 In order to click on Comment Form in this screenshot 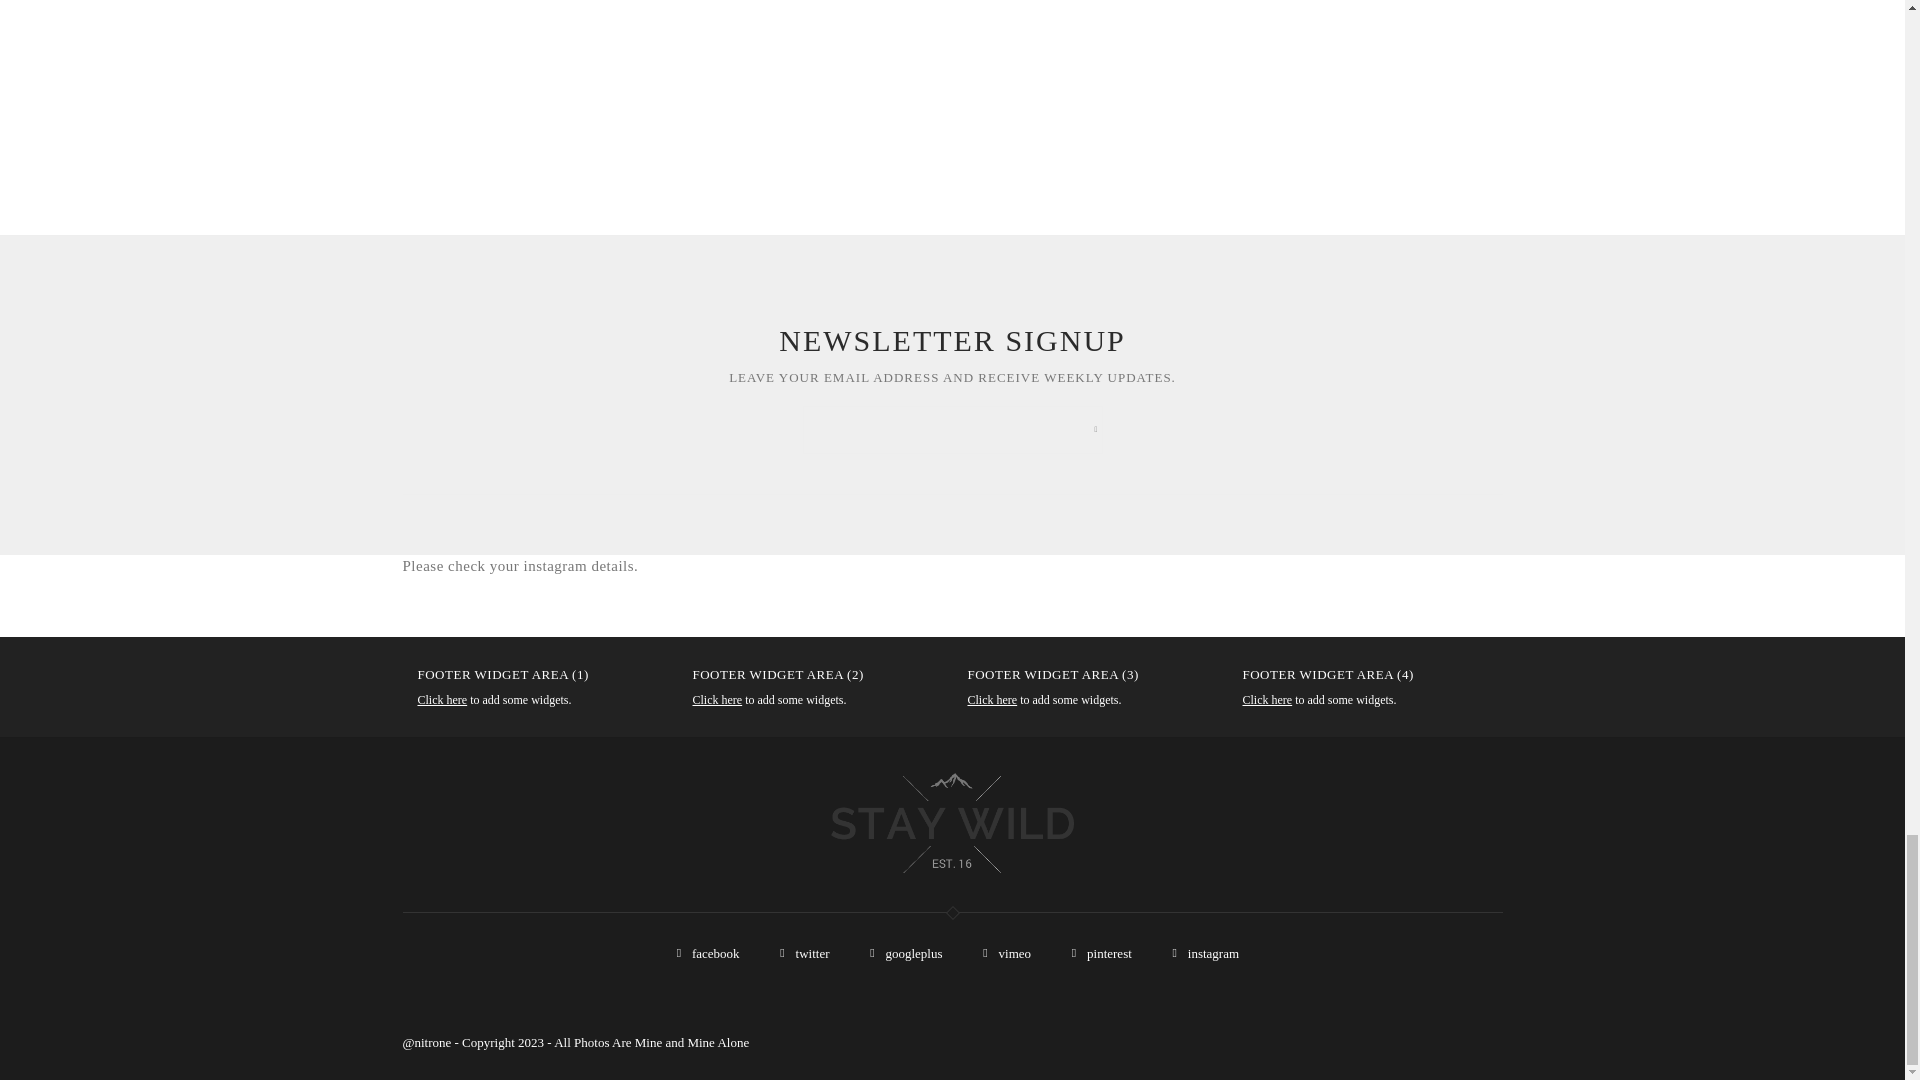, I will do `click(759, 85)`.